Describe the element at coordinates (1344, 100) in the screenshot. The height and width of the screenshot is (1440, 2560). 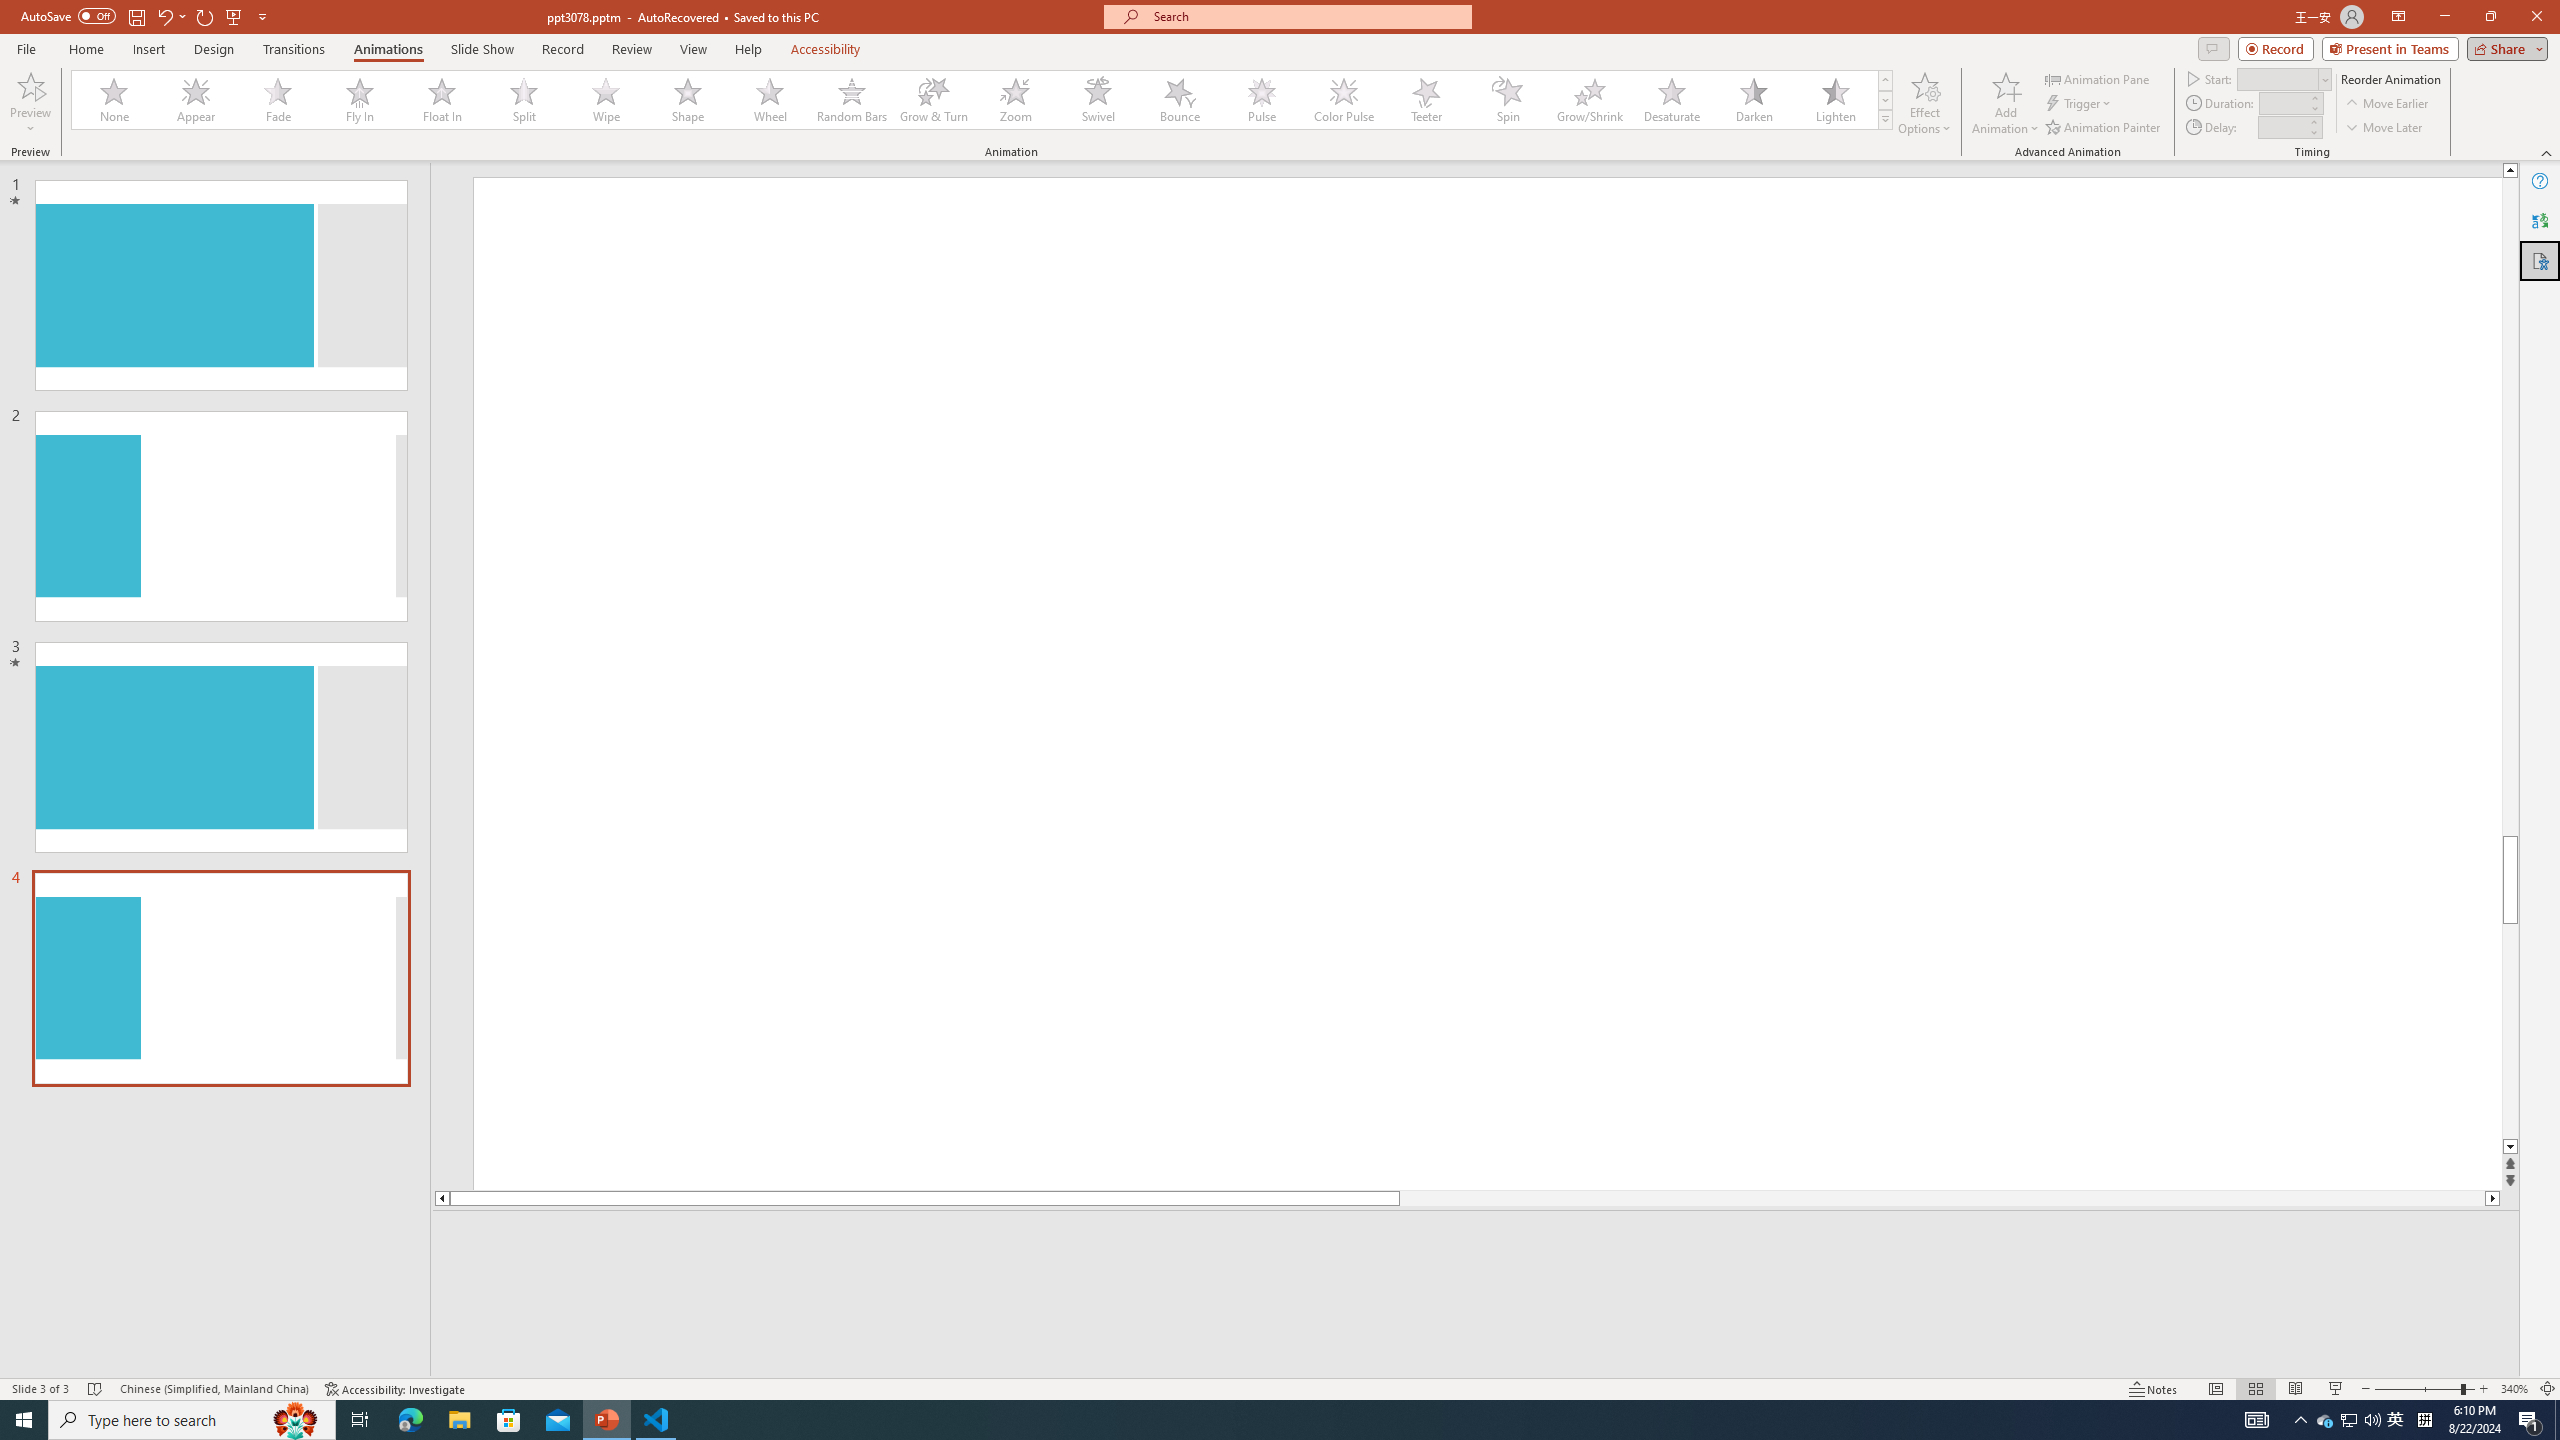
I see `Color Pulse` at that location.